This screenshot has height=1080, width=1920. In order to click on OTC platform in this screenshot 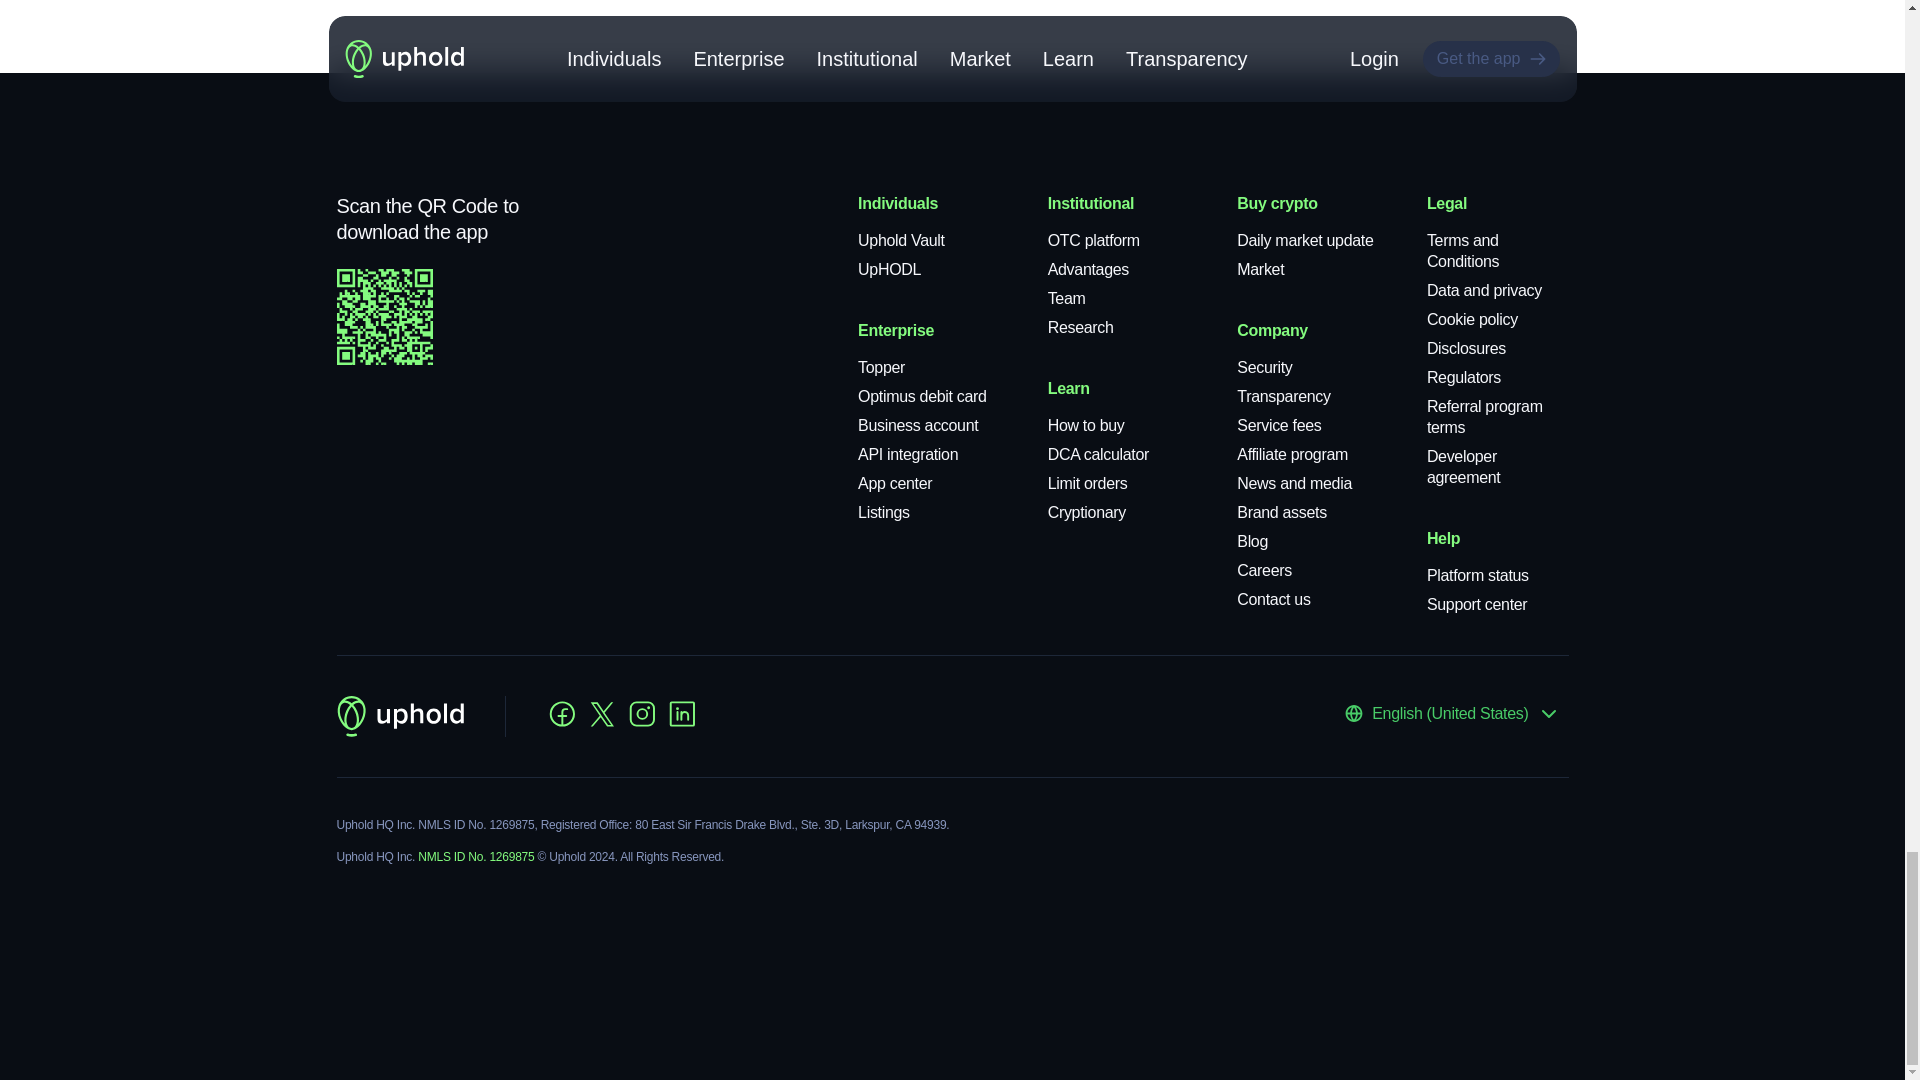, I will do `click(1094, 240)`.